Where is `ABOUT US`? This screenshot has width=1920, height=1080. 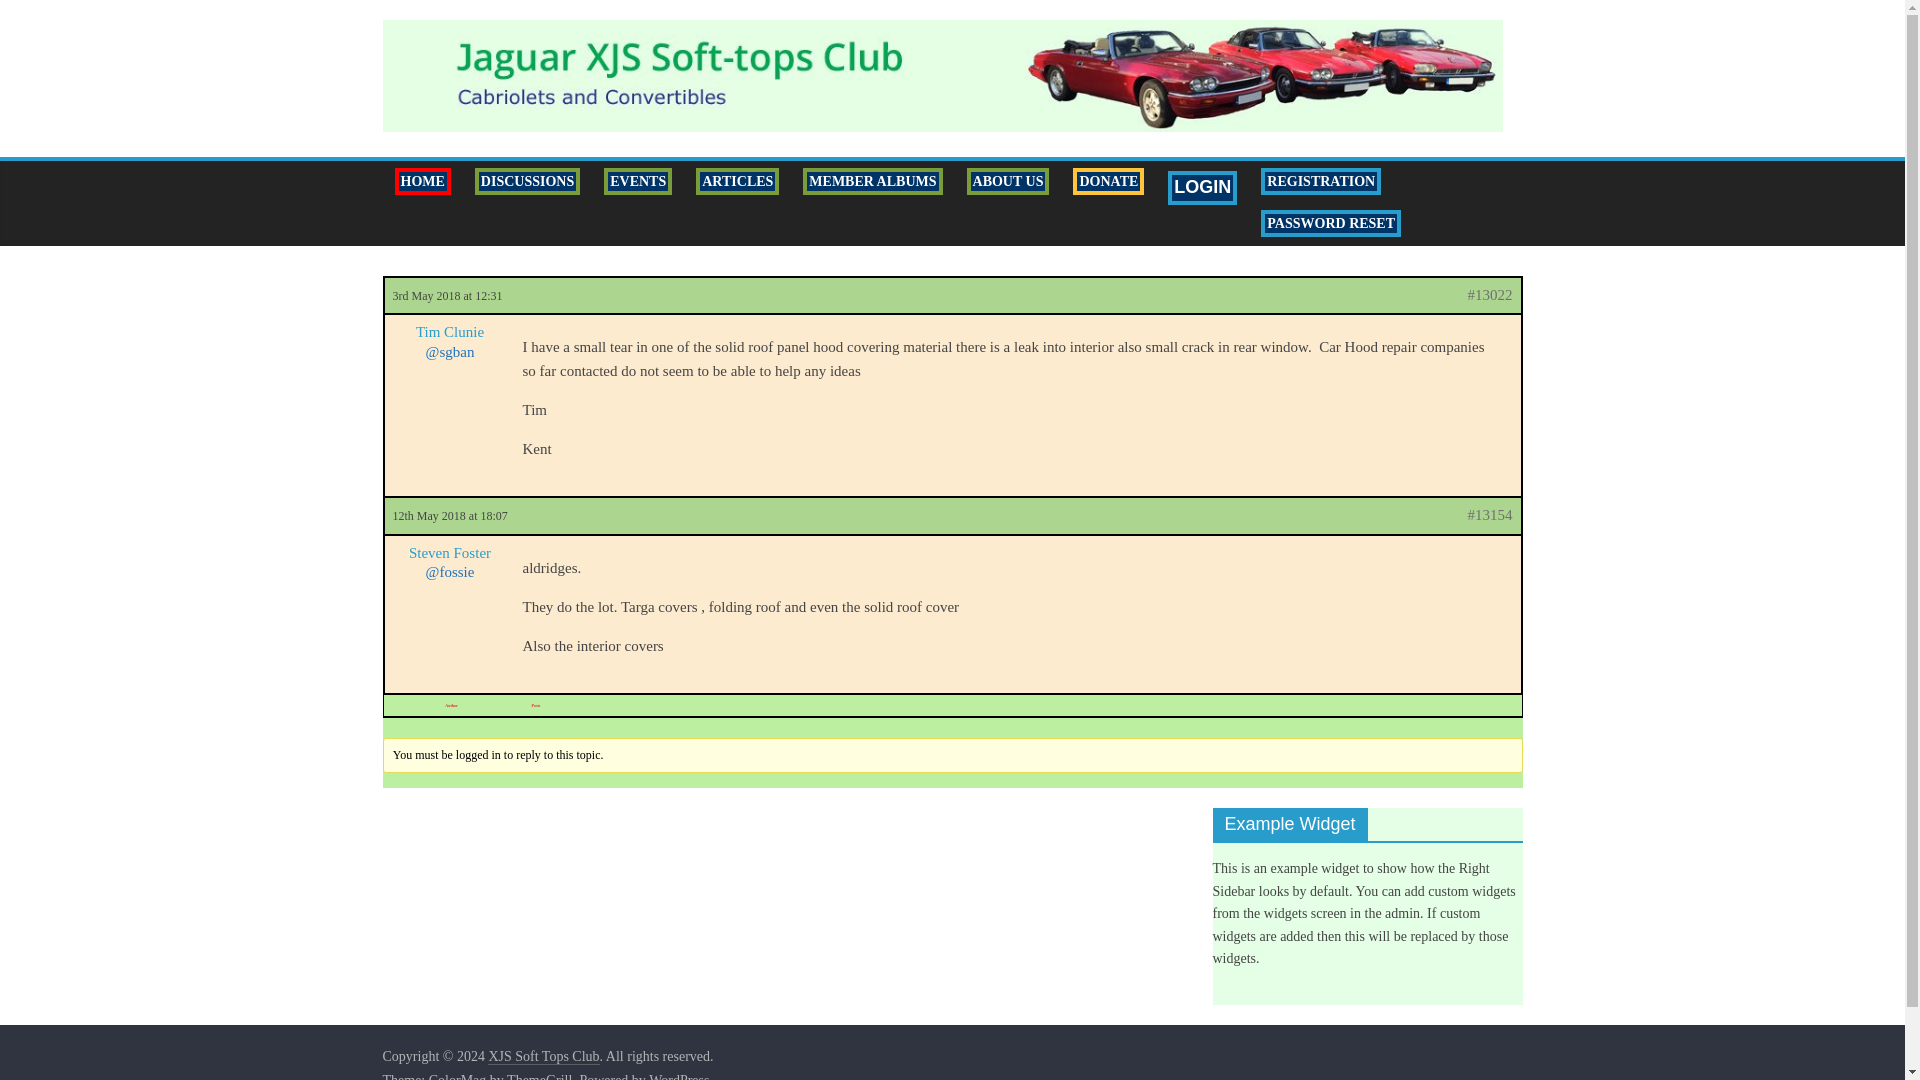
ABOUT US is located at coordinates (1008, 182).